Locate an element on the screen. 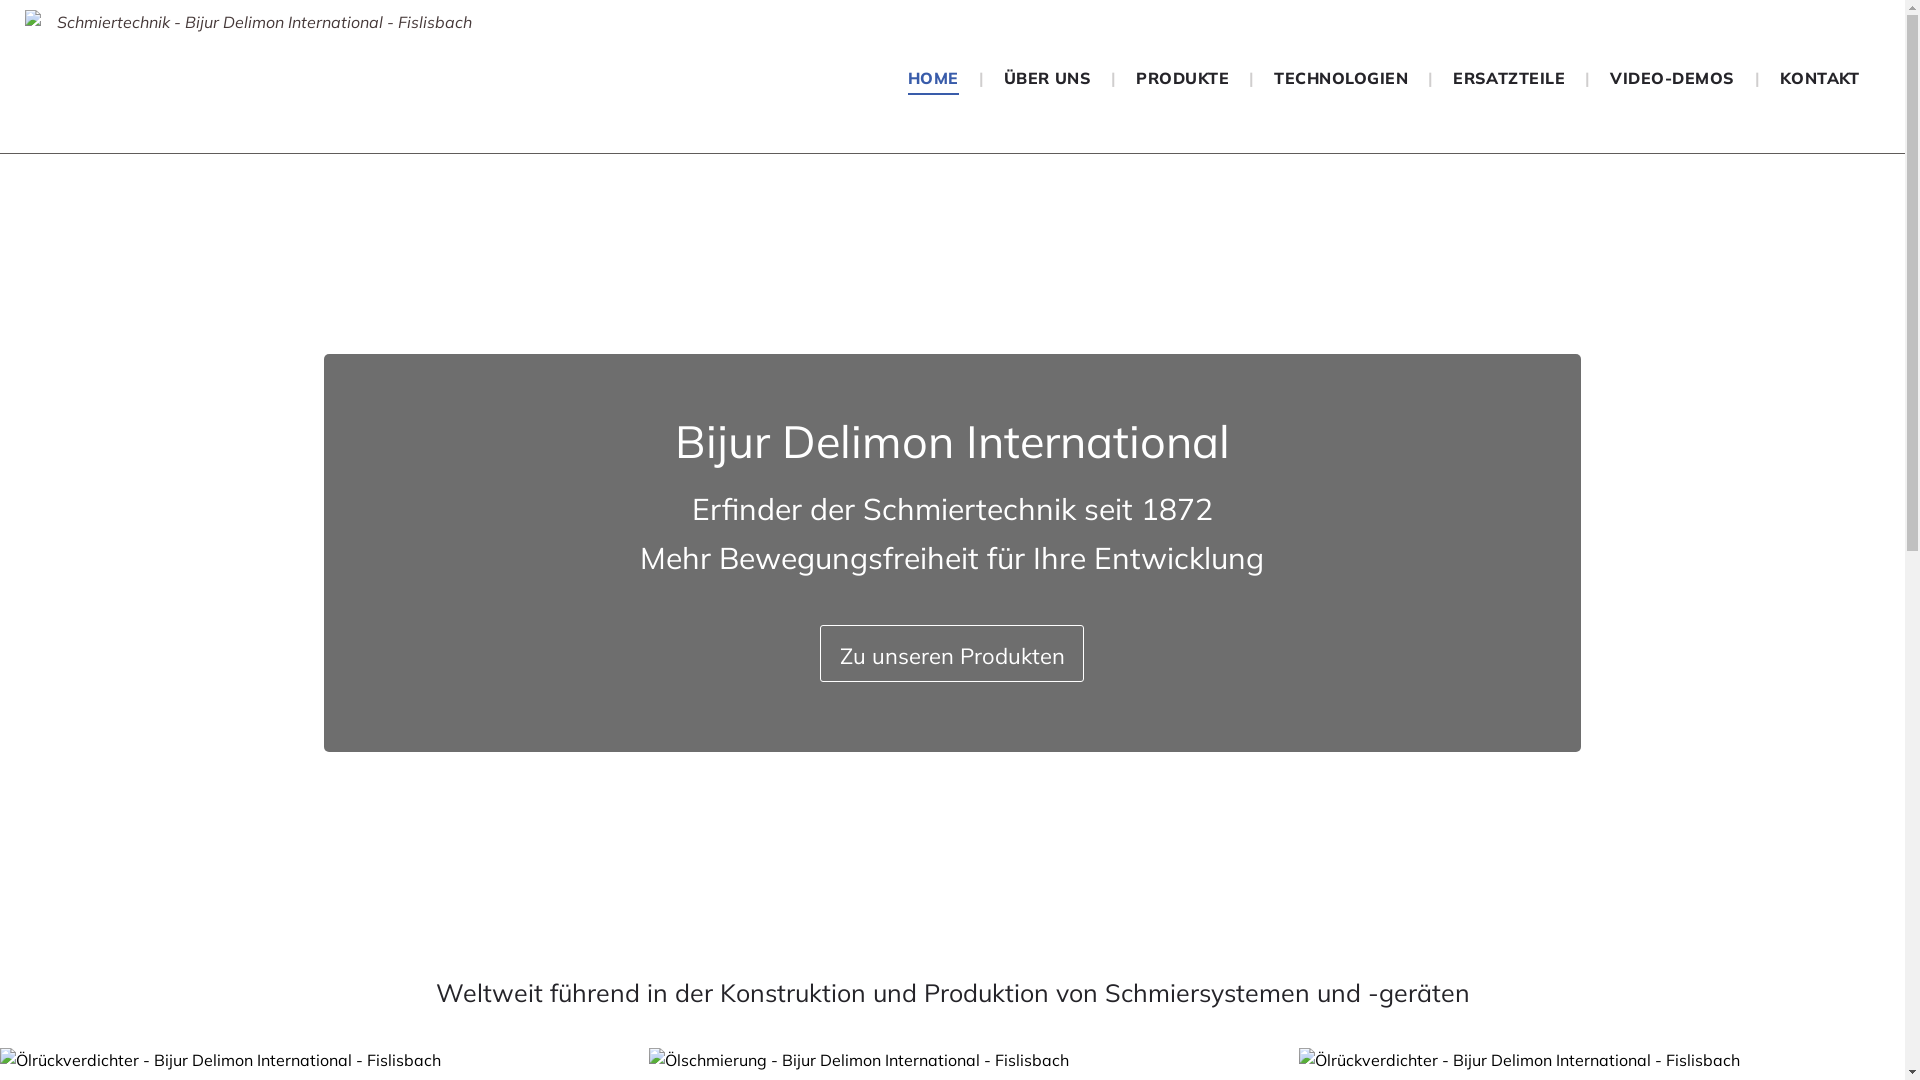  HOME is located at coordinates (934, 78).